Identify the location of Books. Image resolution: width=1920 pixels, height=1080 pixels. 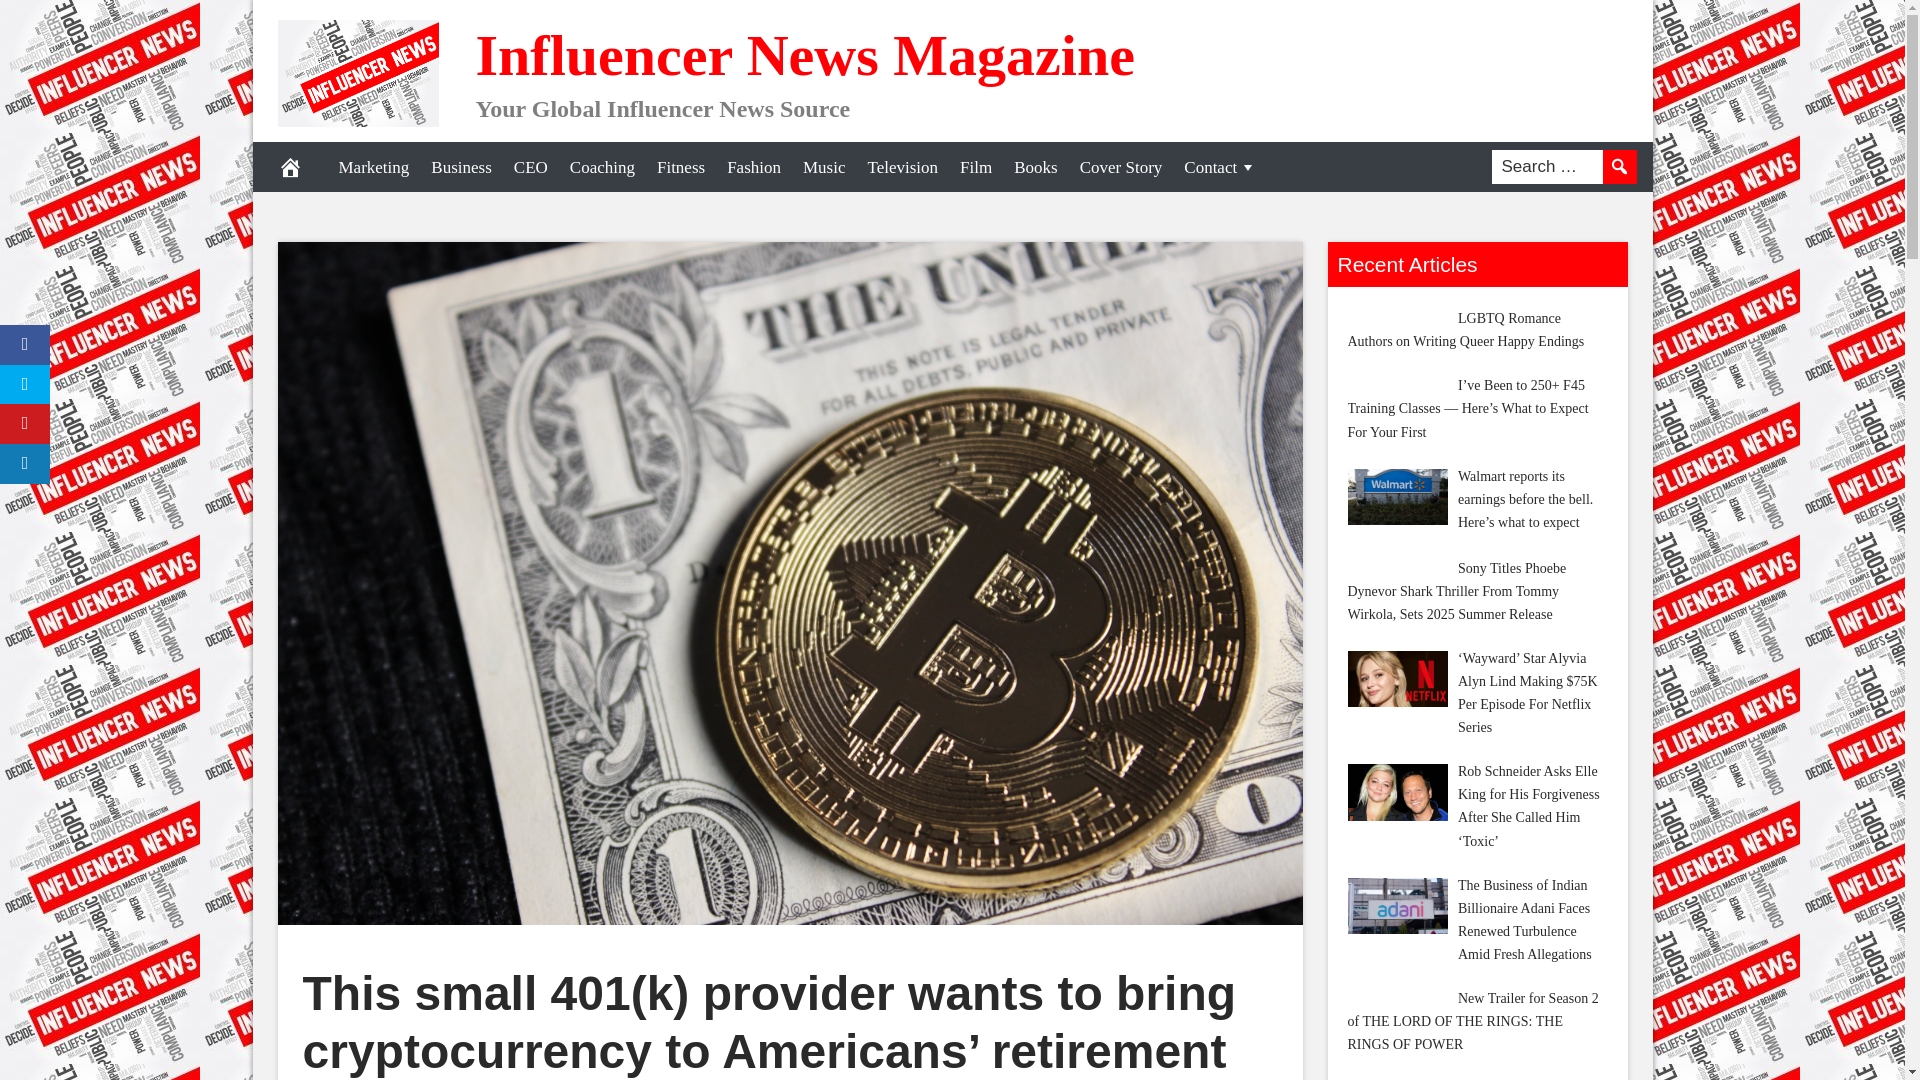
(1034, 166).